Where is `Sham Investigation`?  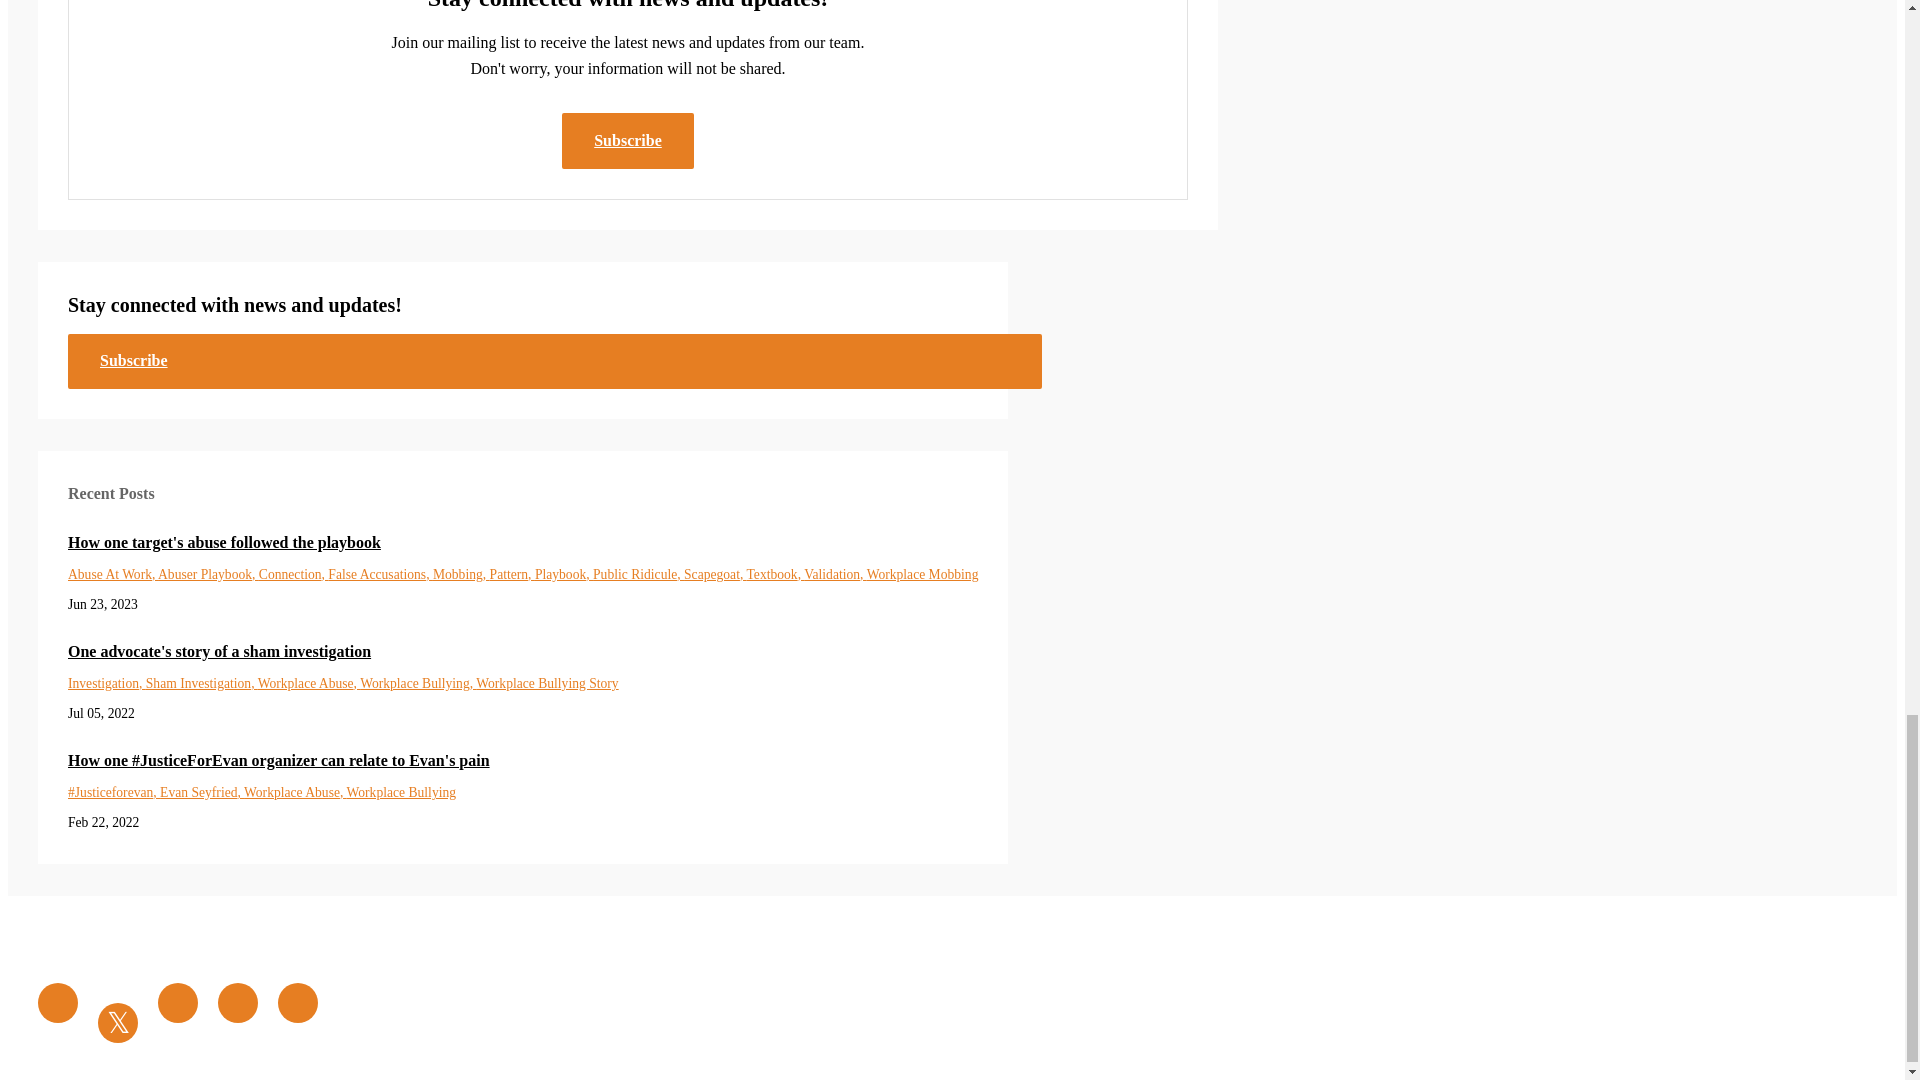 Sham Investigation is located at coordinates (201, 684).